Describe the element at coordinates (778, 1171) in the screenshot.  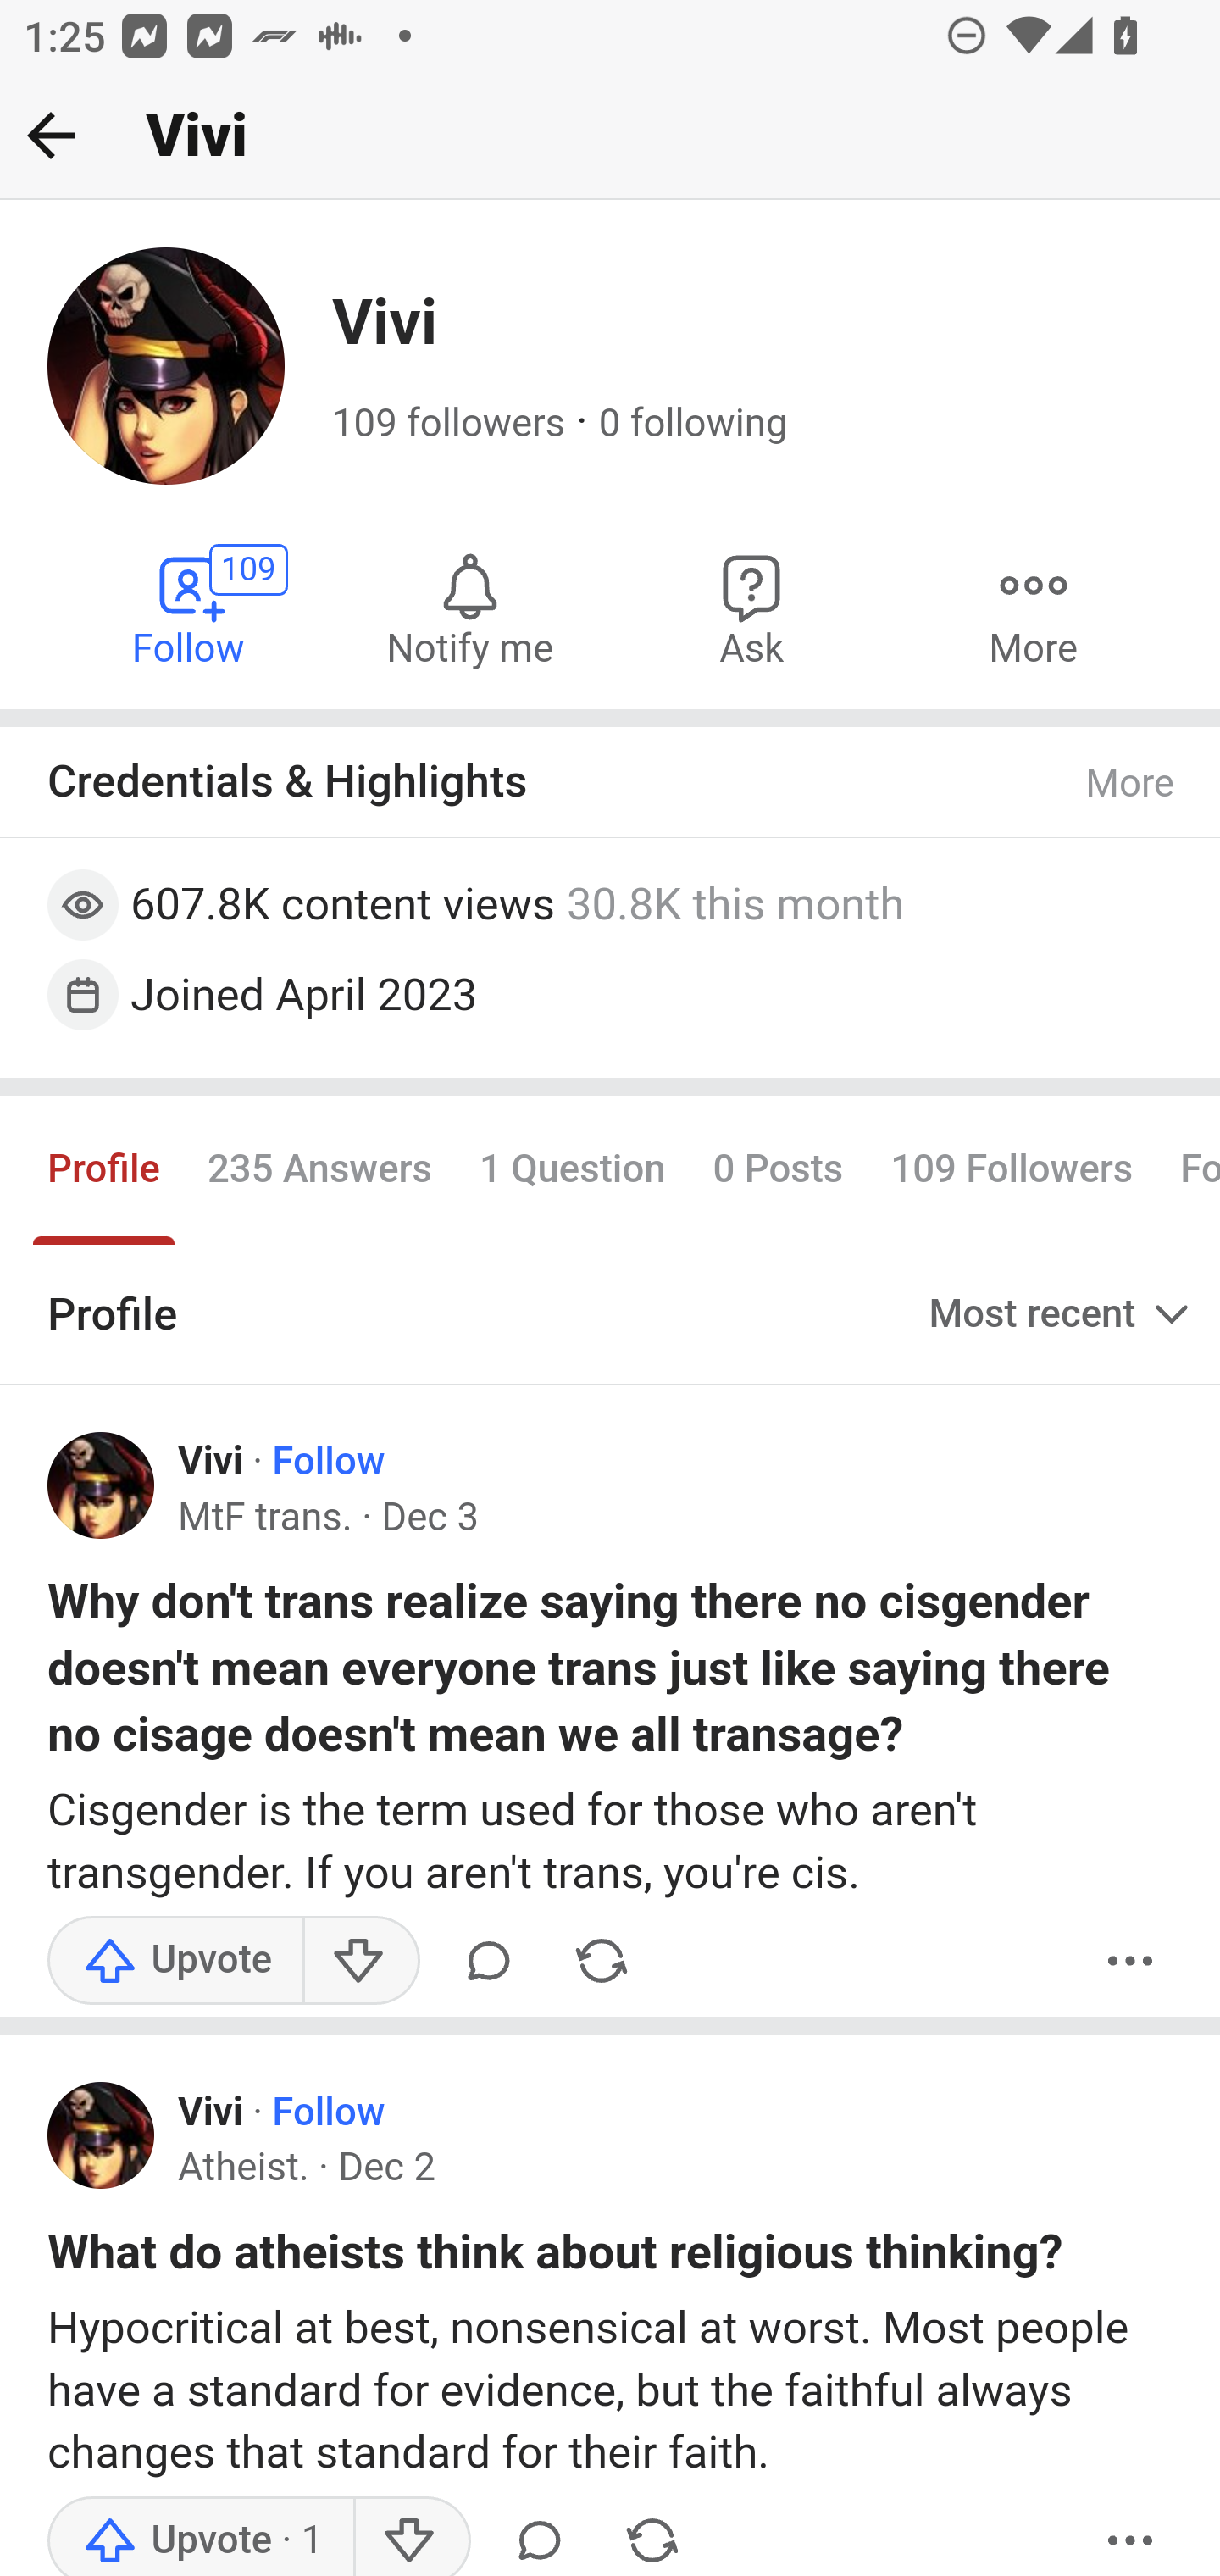
I see `0 Posts` at that location.